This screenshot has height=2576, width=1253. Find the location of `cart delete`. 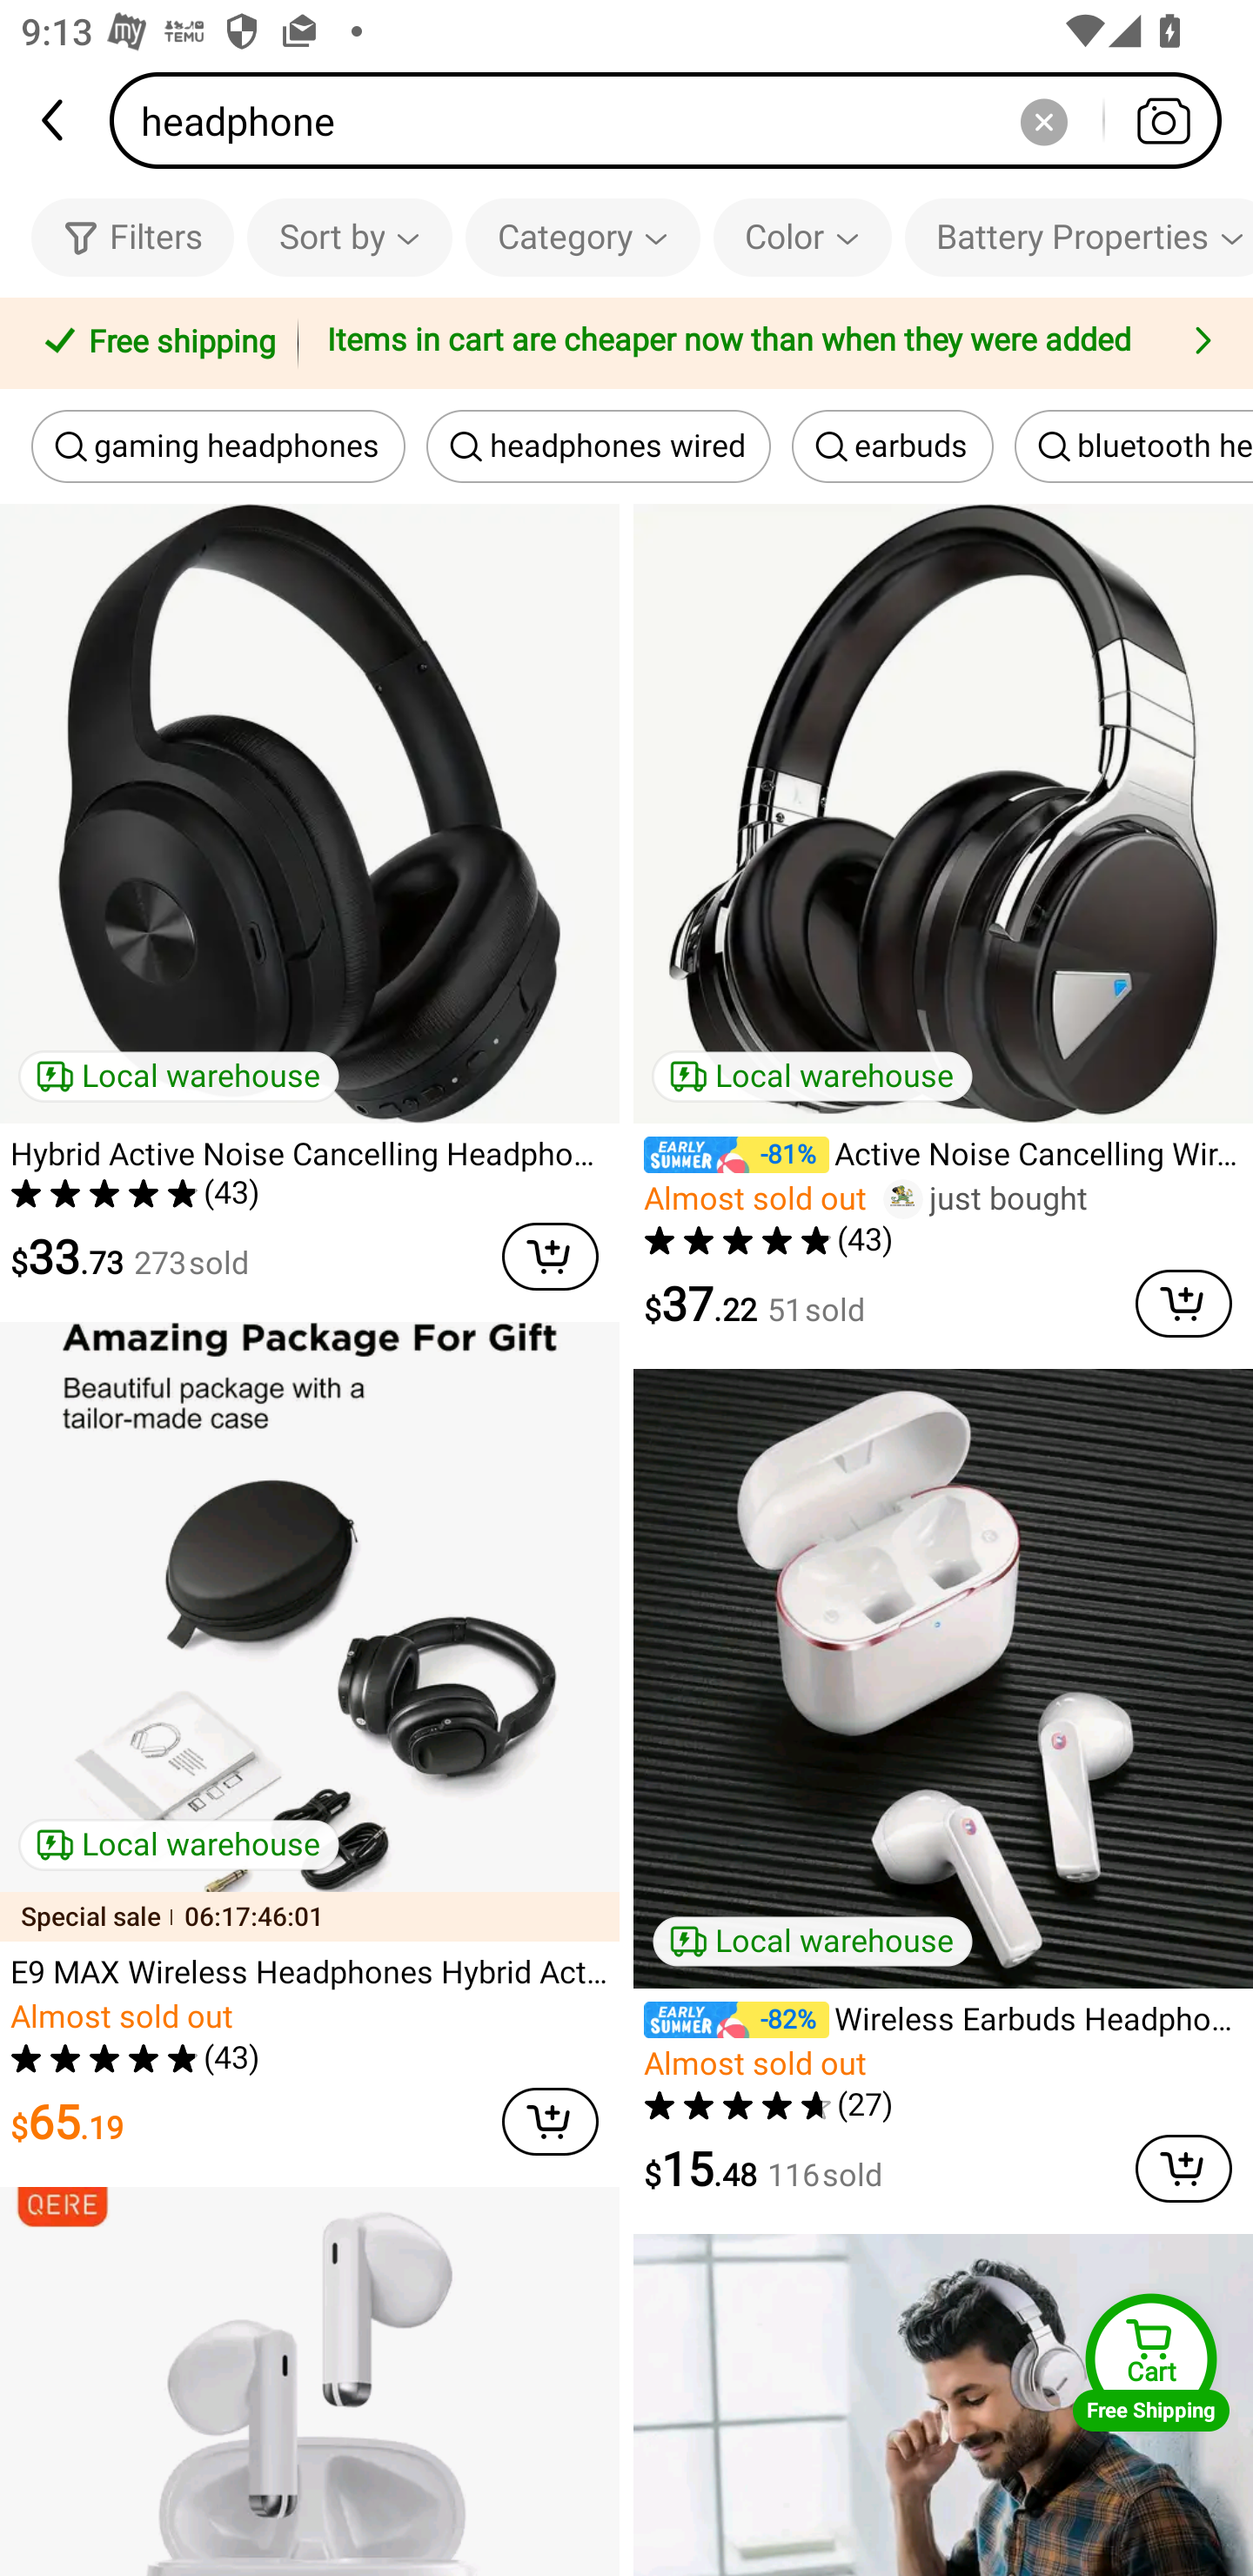

cart delete is located at coordinates (1183, 2169).